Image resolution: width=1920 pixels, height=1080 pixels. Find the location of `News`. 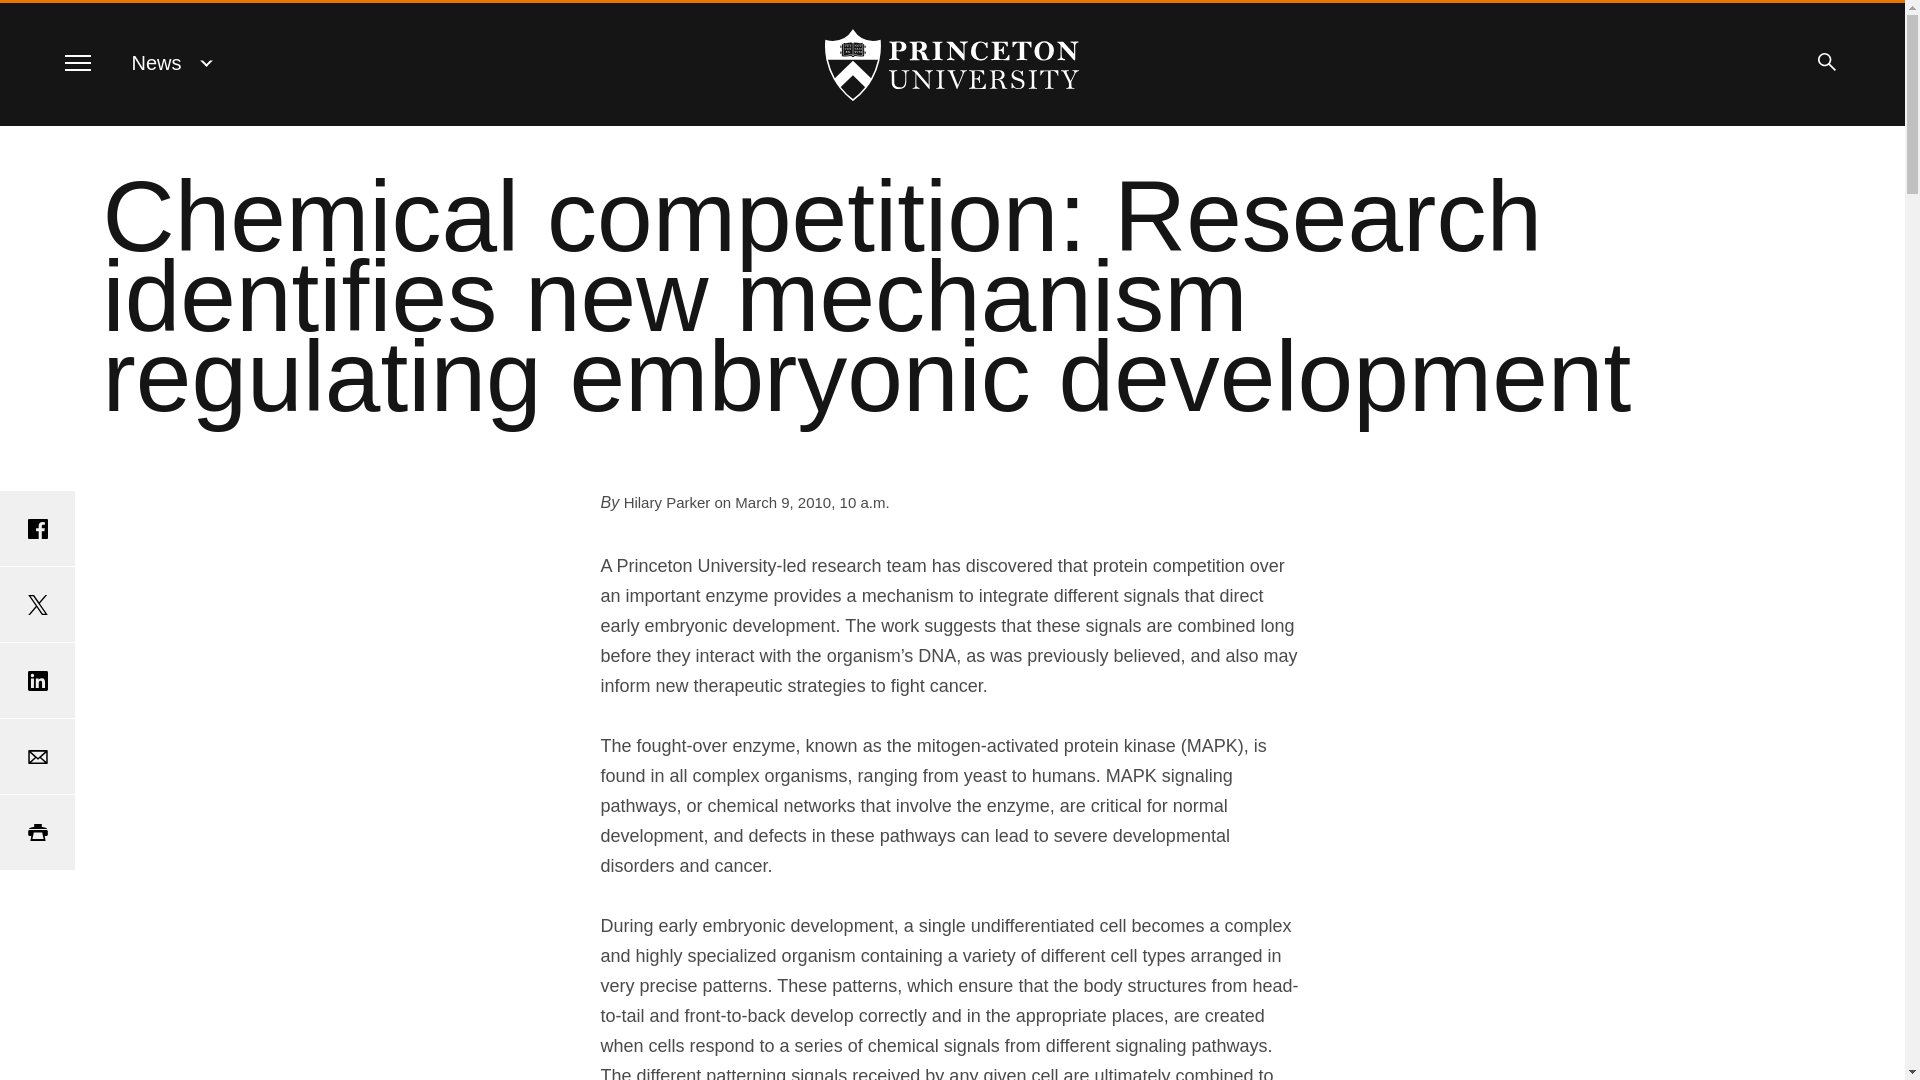

News is located at coordinates (157, 62).